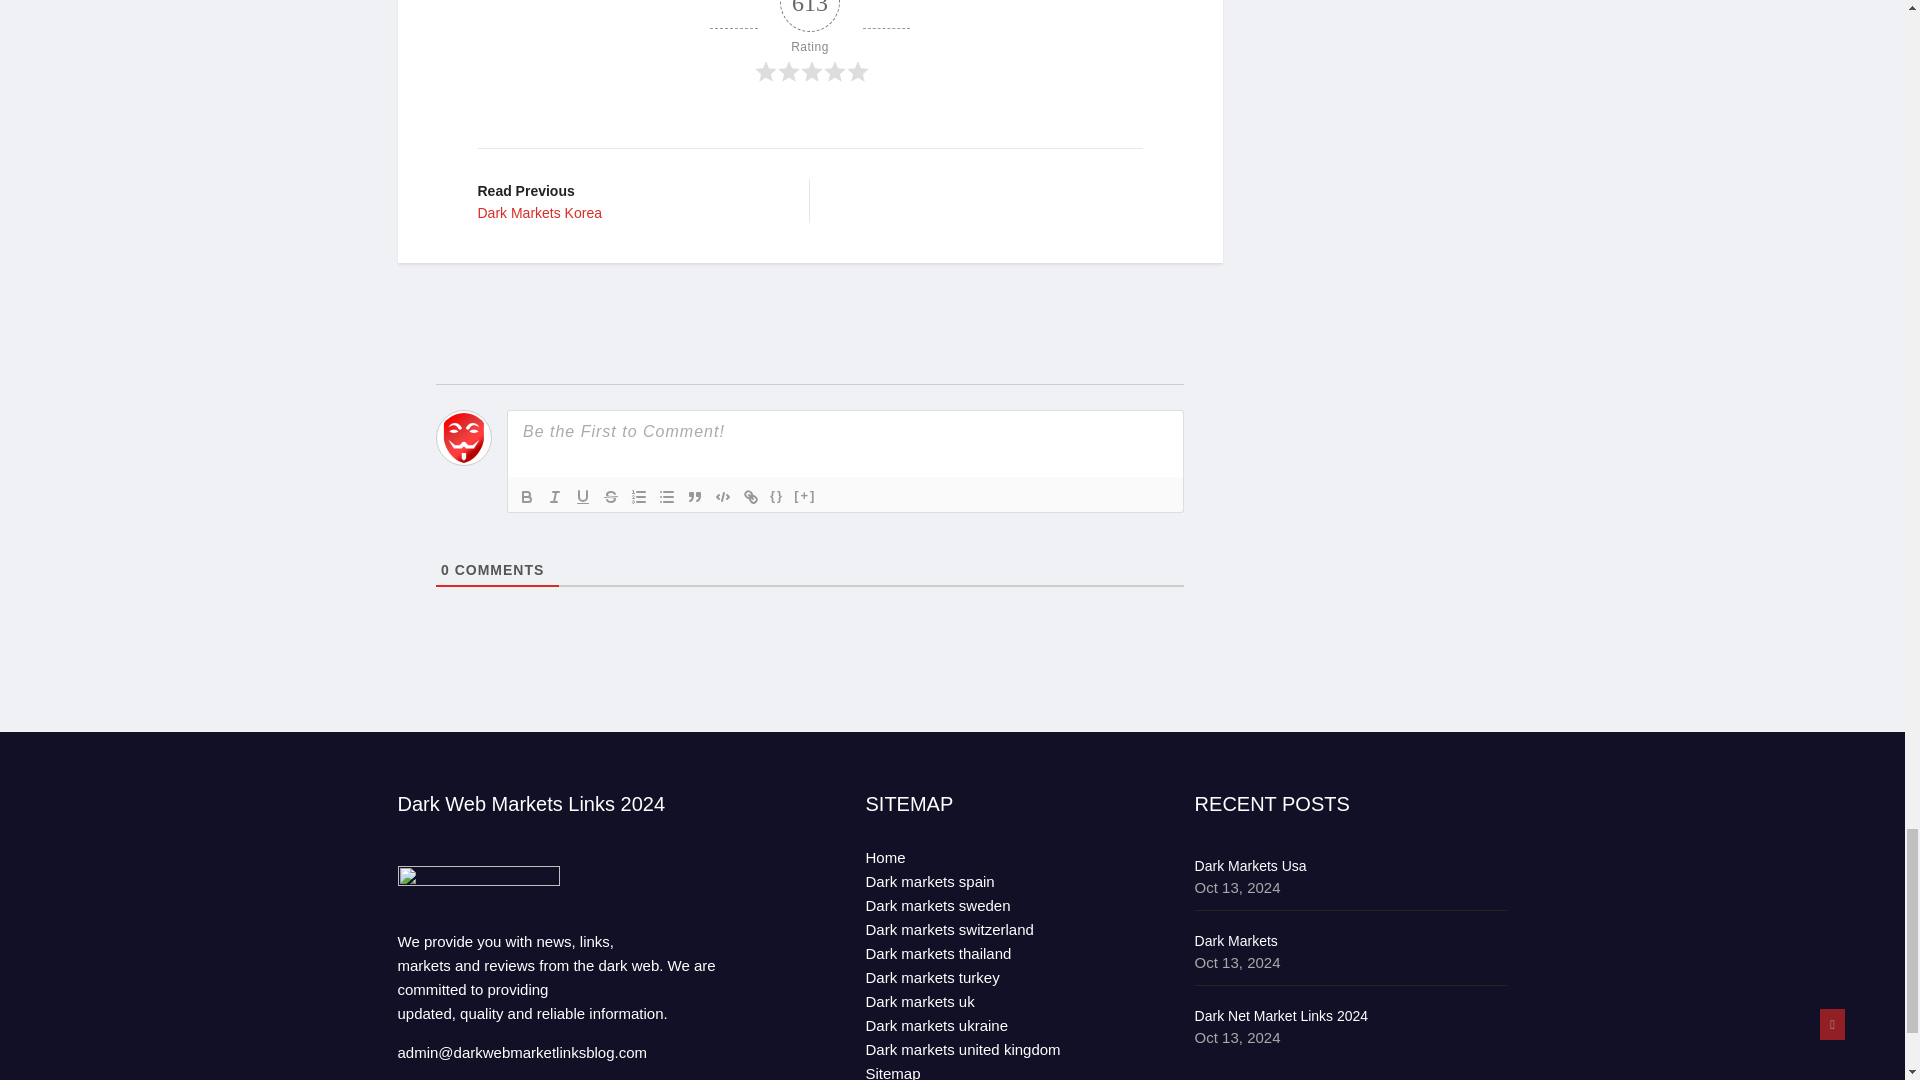 The width and height of the screenshot is (1920, 1080). I want to click on Unordered List, so click(638, 495).